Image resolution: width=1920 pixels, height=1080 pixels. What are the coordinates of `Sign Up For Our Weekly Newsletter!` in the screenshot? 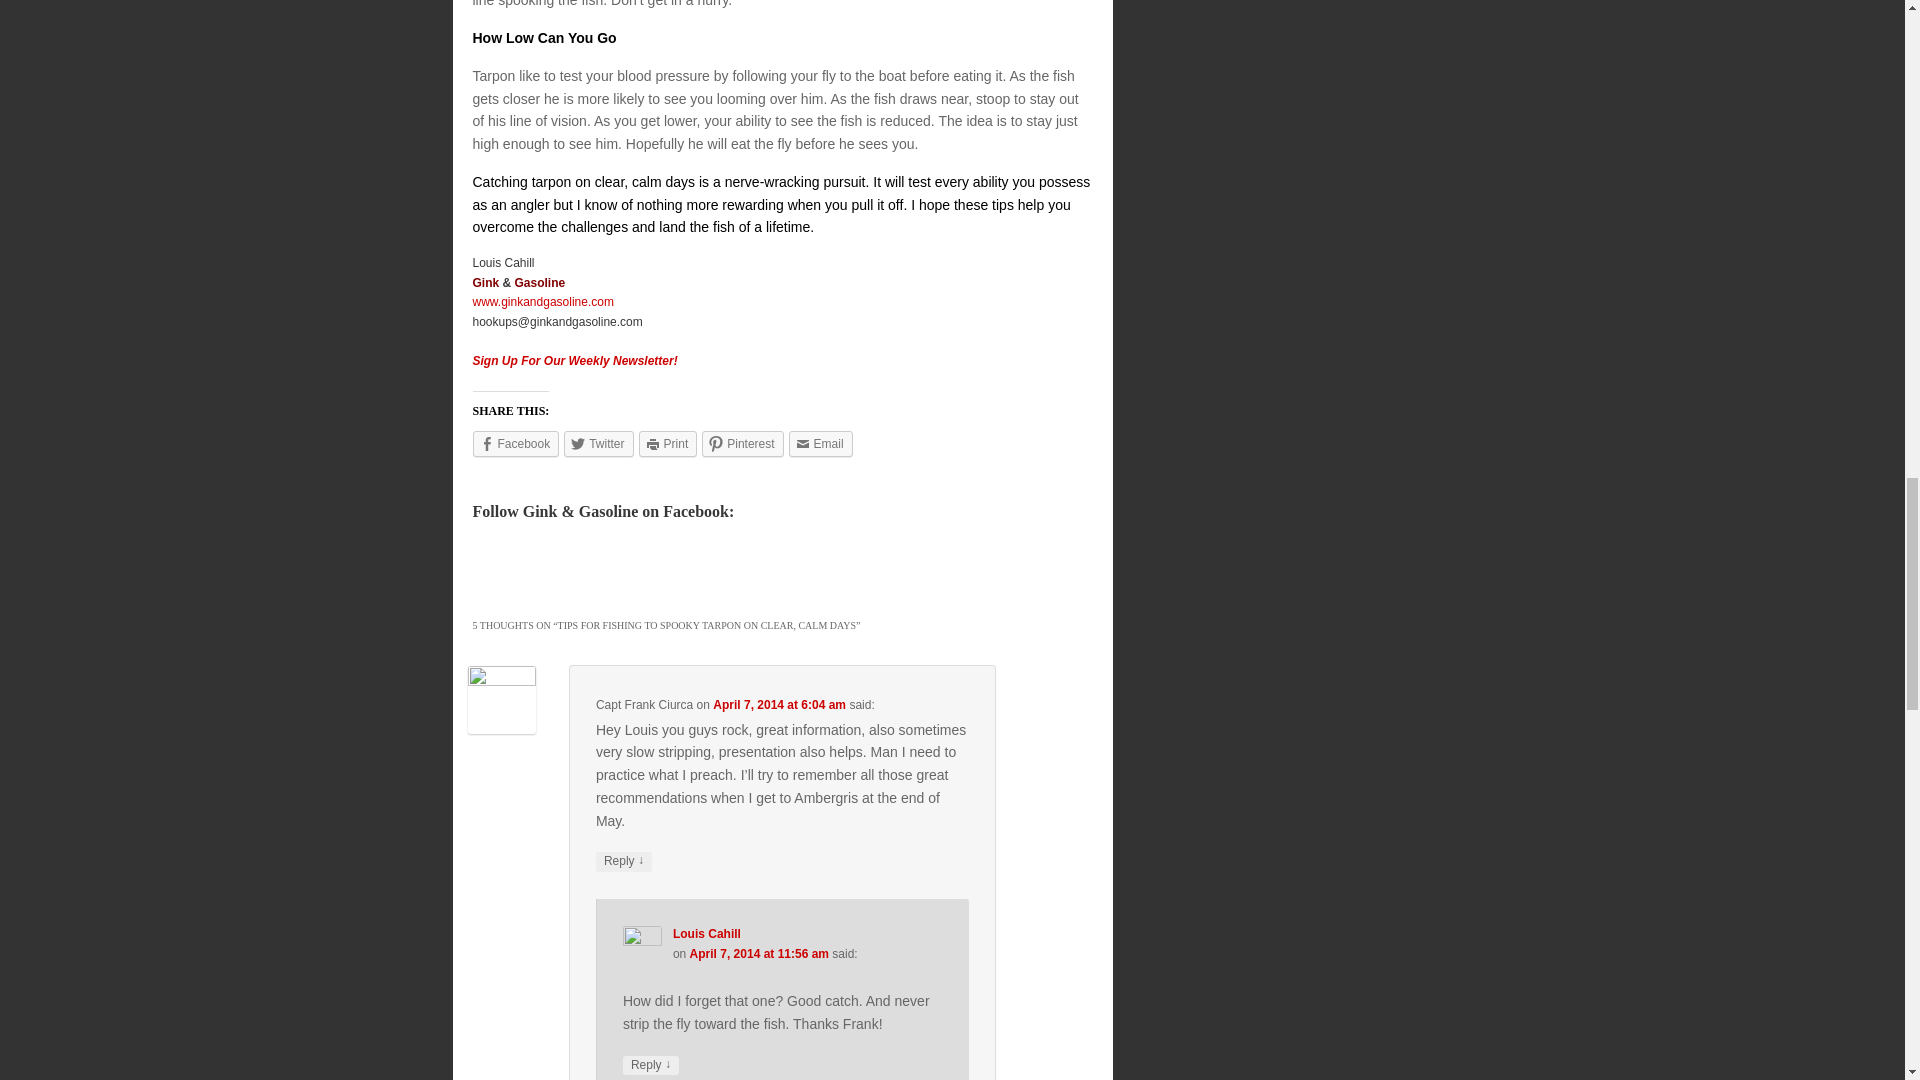 It's located at (574, 361).